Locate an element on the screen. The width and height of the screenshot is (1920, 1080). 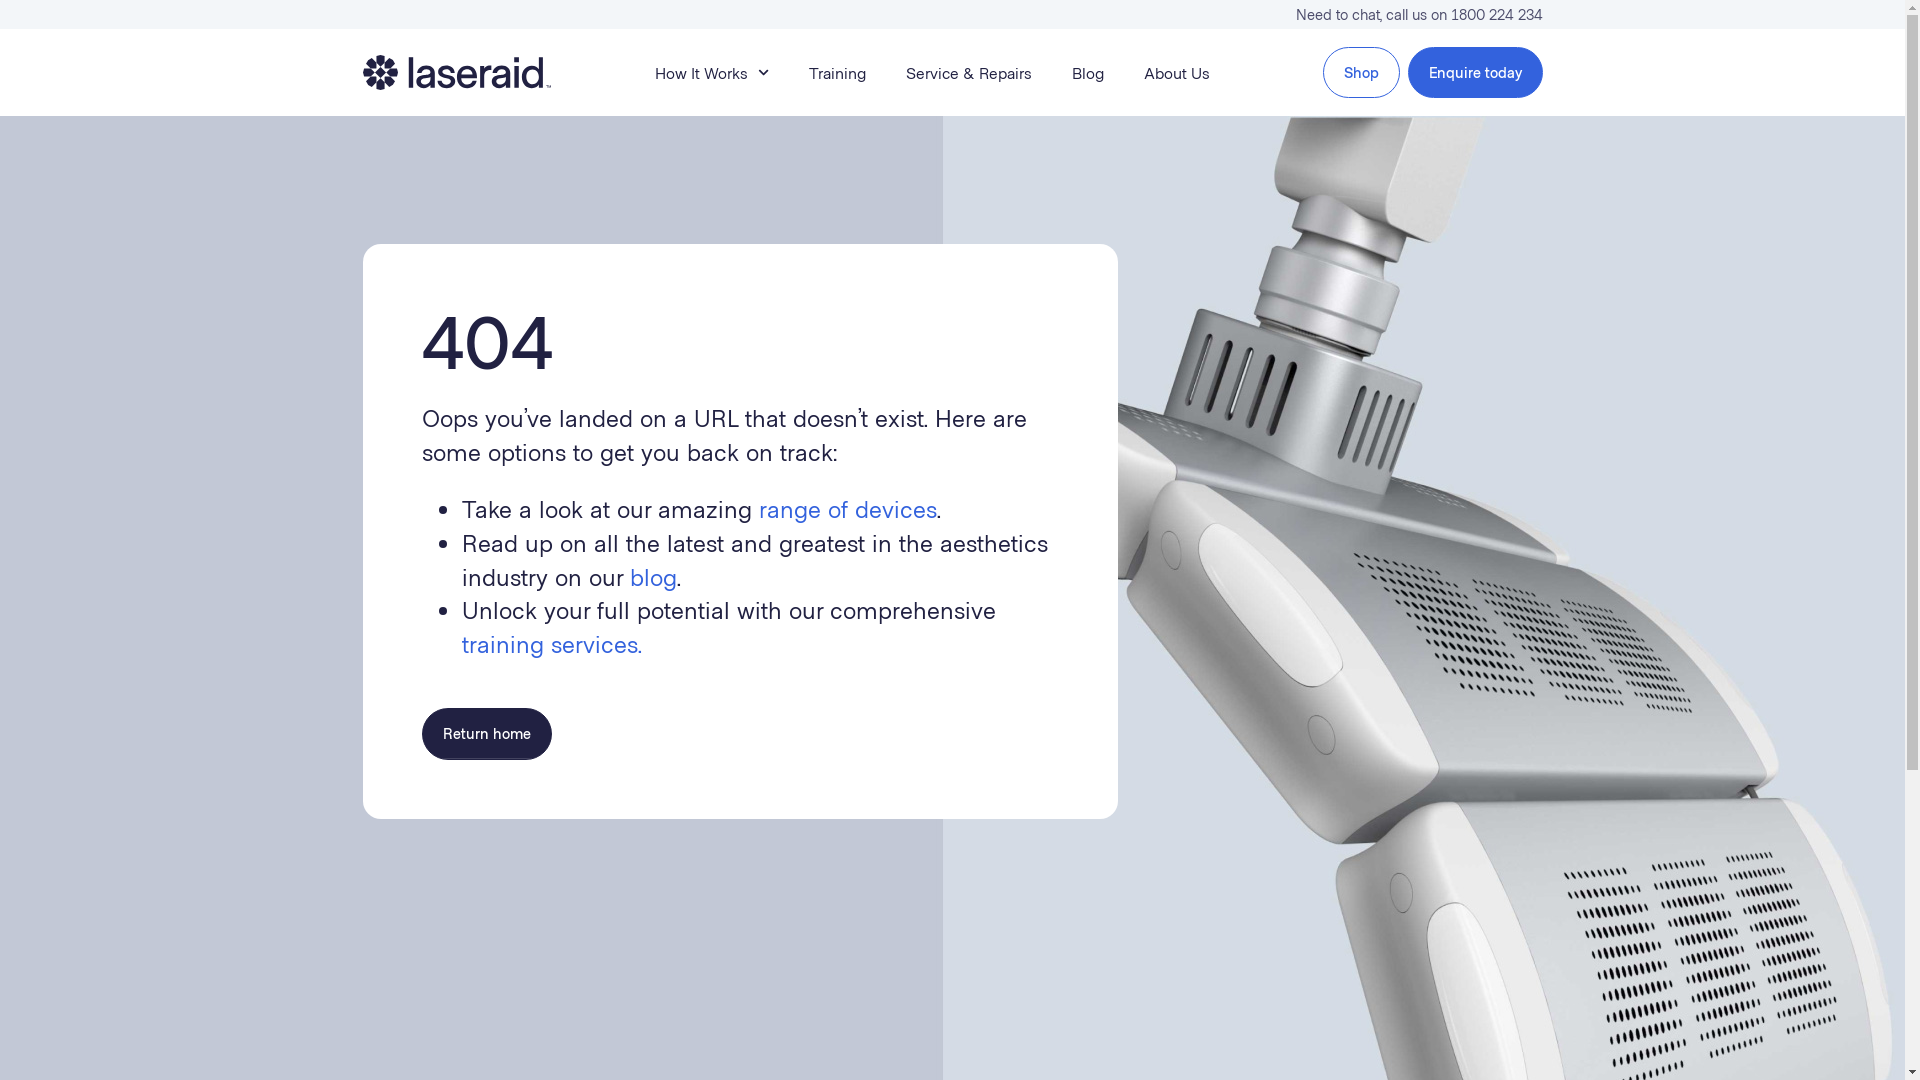
How It Works is located at coordinates (712, 73).